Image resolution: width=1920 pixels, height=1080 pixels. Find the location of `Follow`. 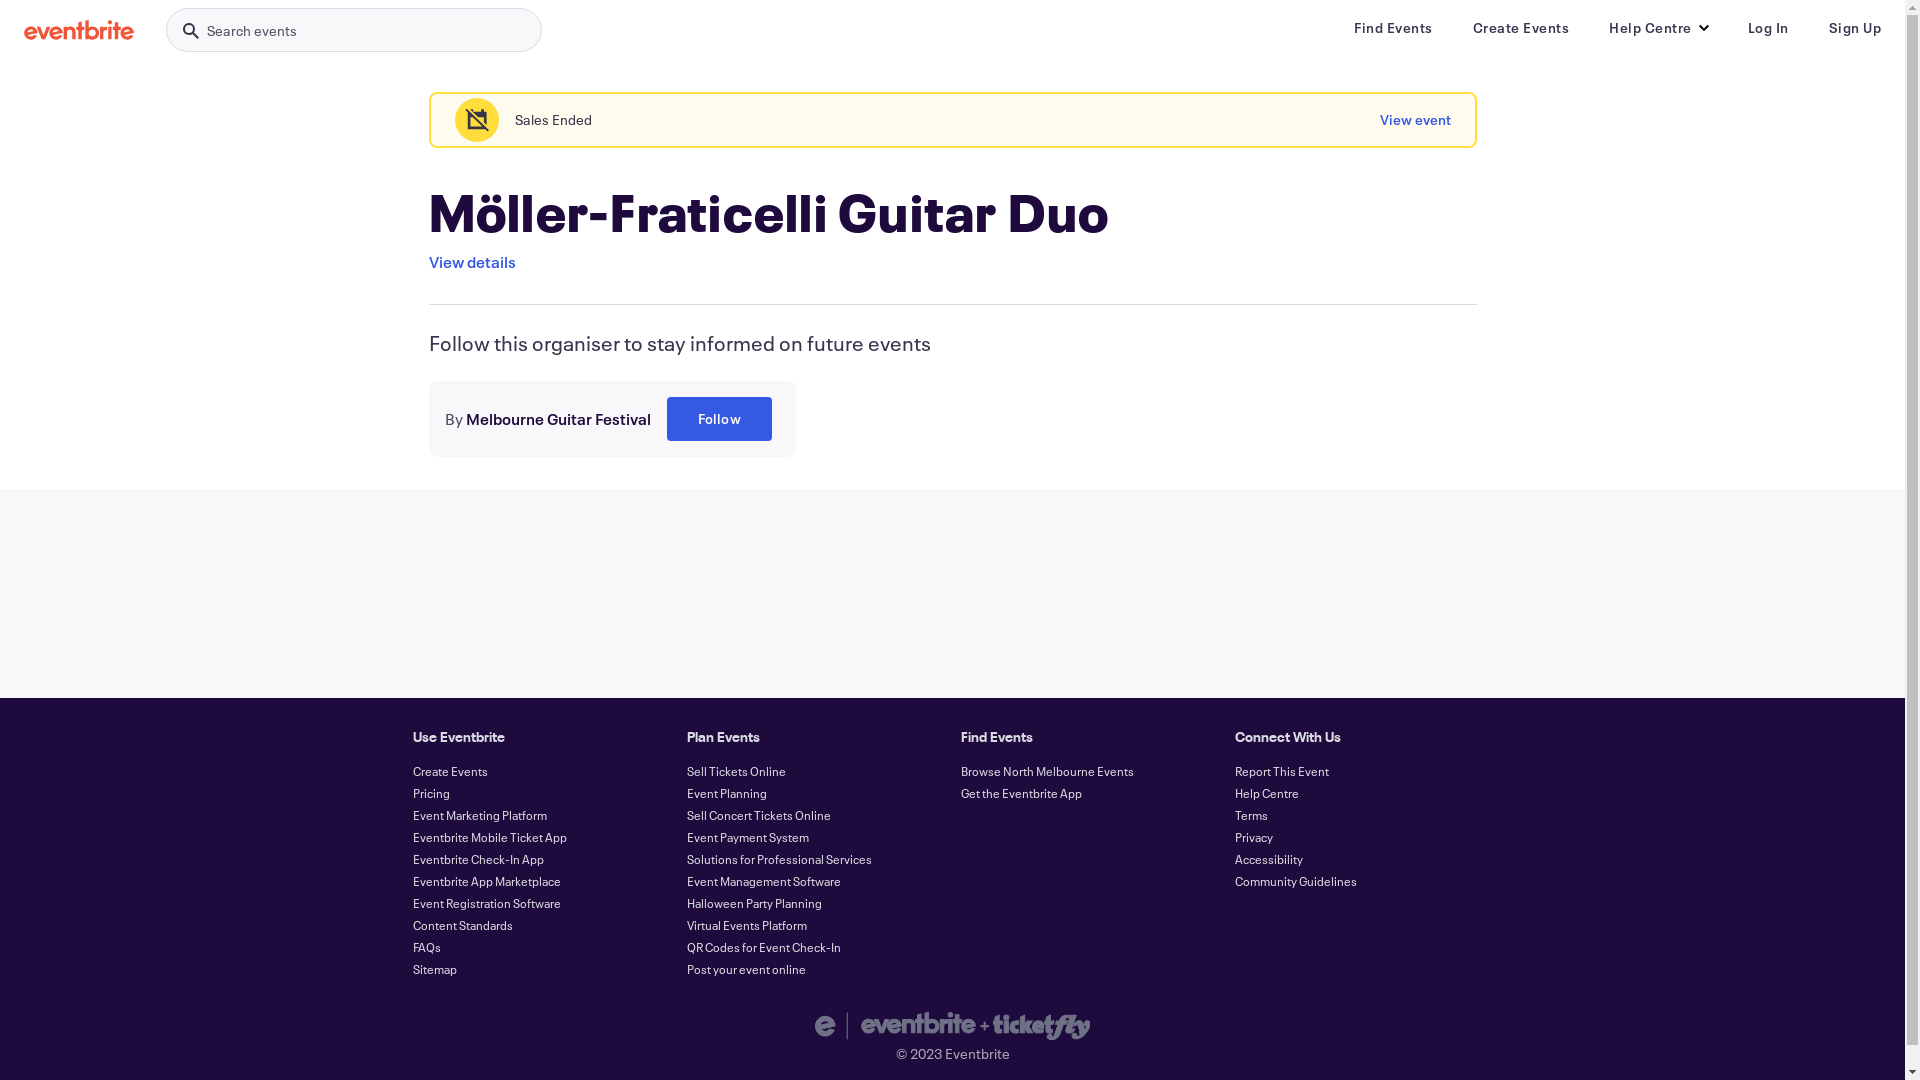

Follow is located at coordinates (718, 419).